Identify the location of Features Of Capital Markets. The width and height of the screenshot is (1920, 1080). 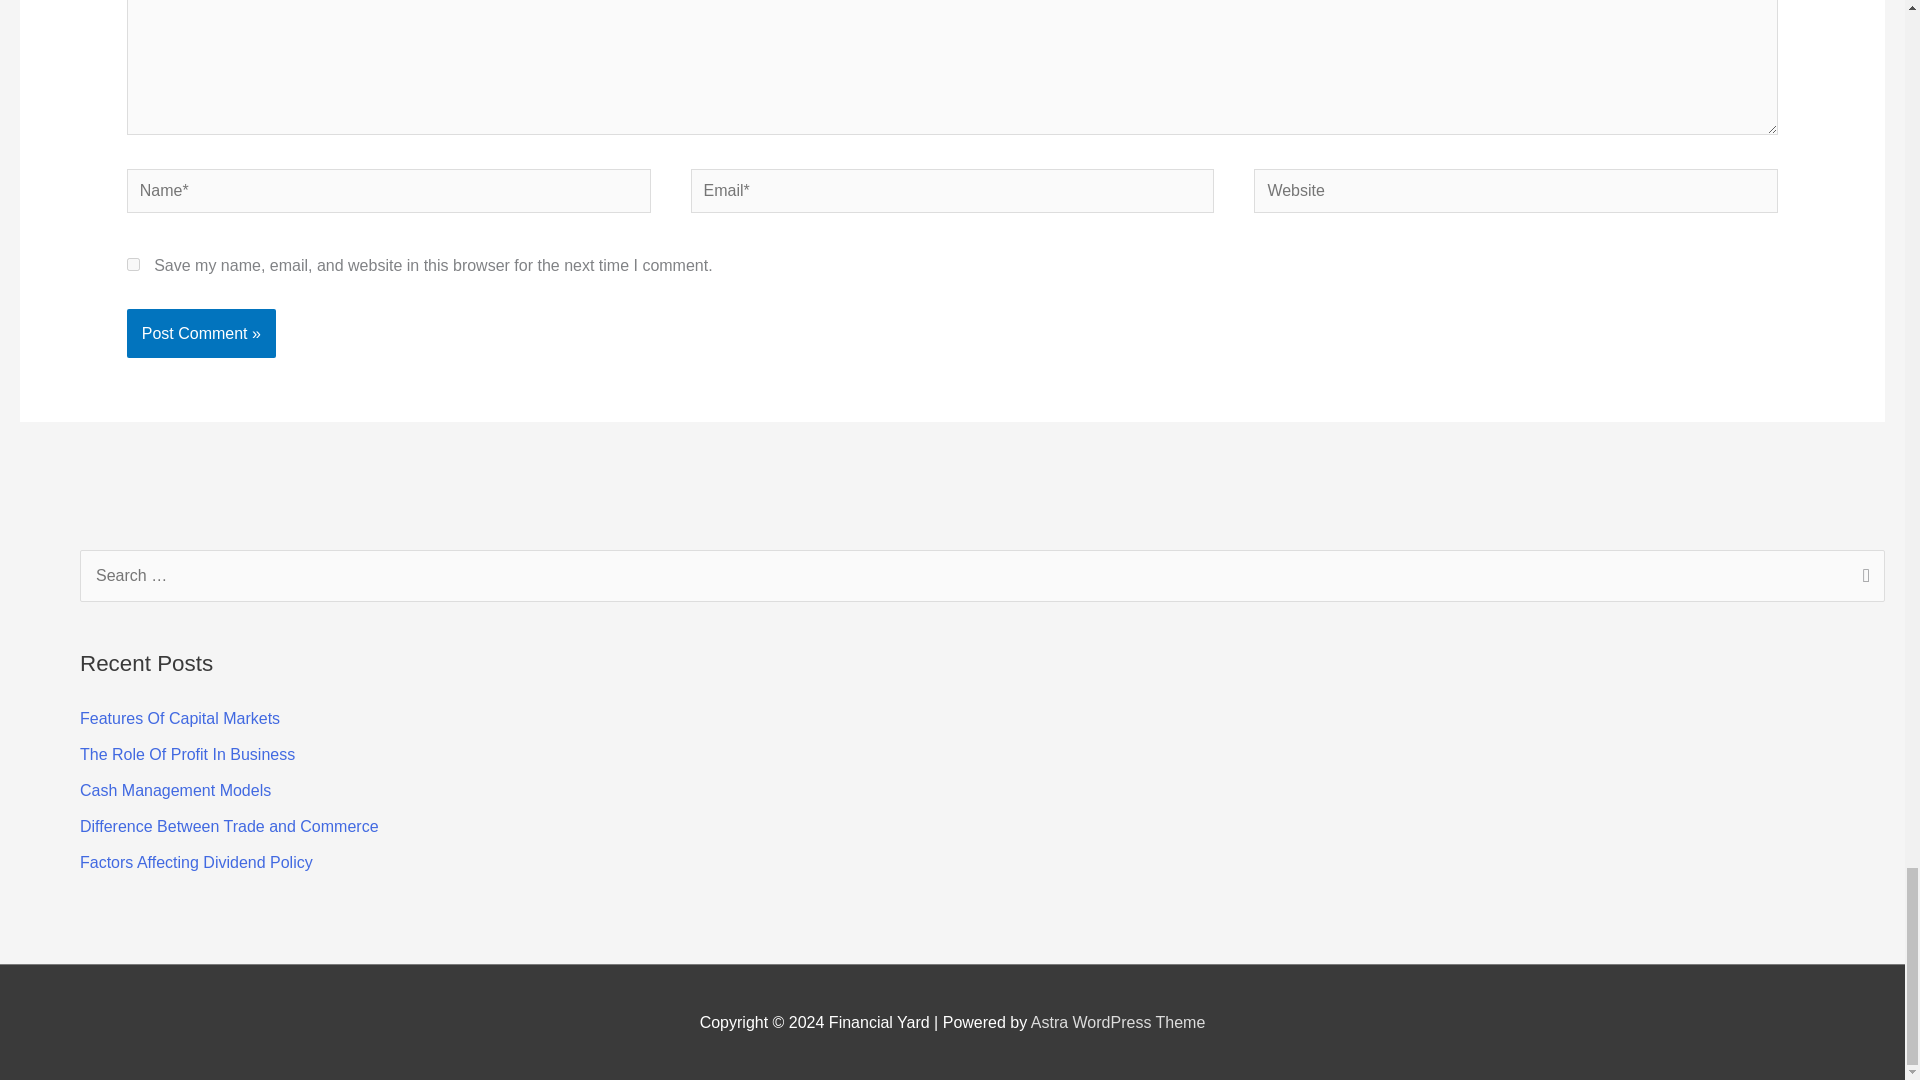
(180, 718).